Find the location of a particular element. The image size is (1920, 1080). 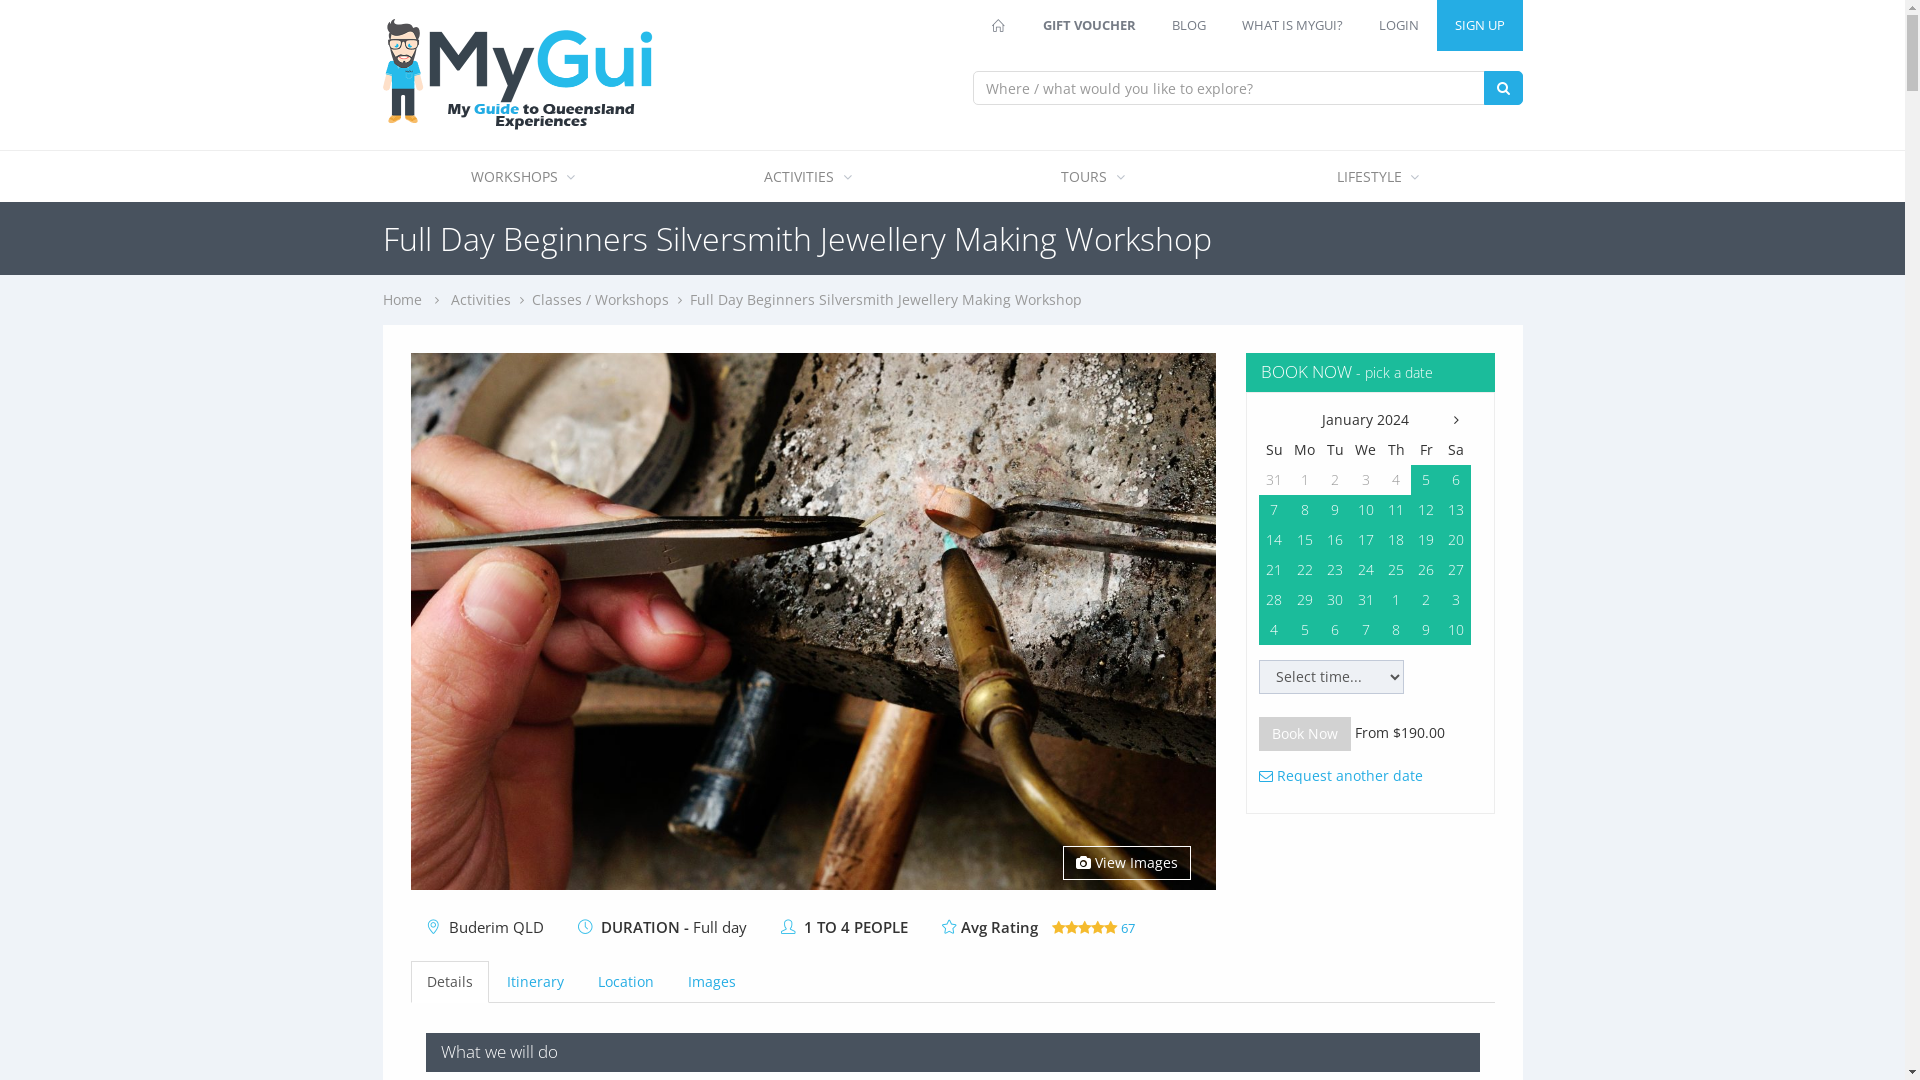

Details is located at coordinates (449, 982).